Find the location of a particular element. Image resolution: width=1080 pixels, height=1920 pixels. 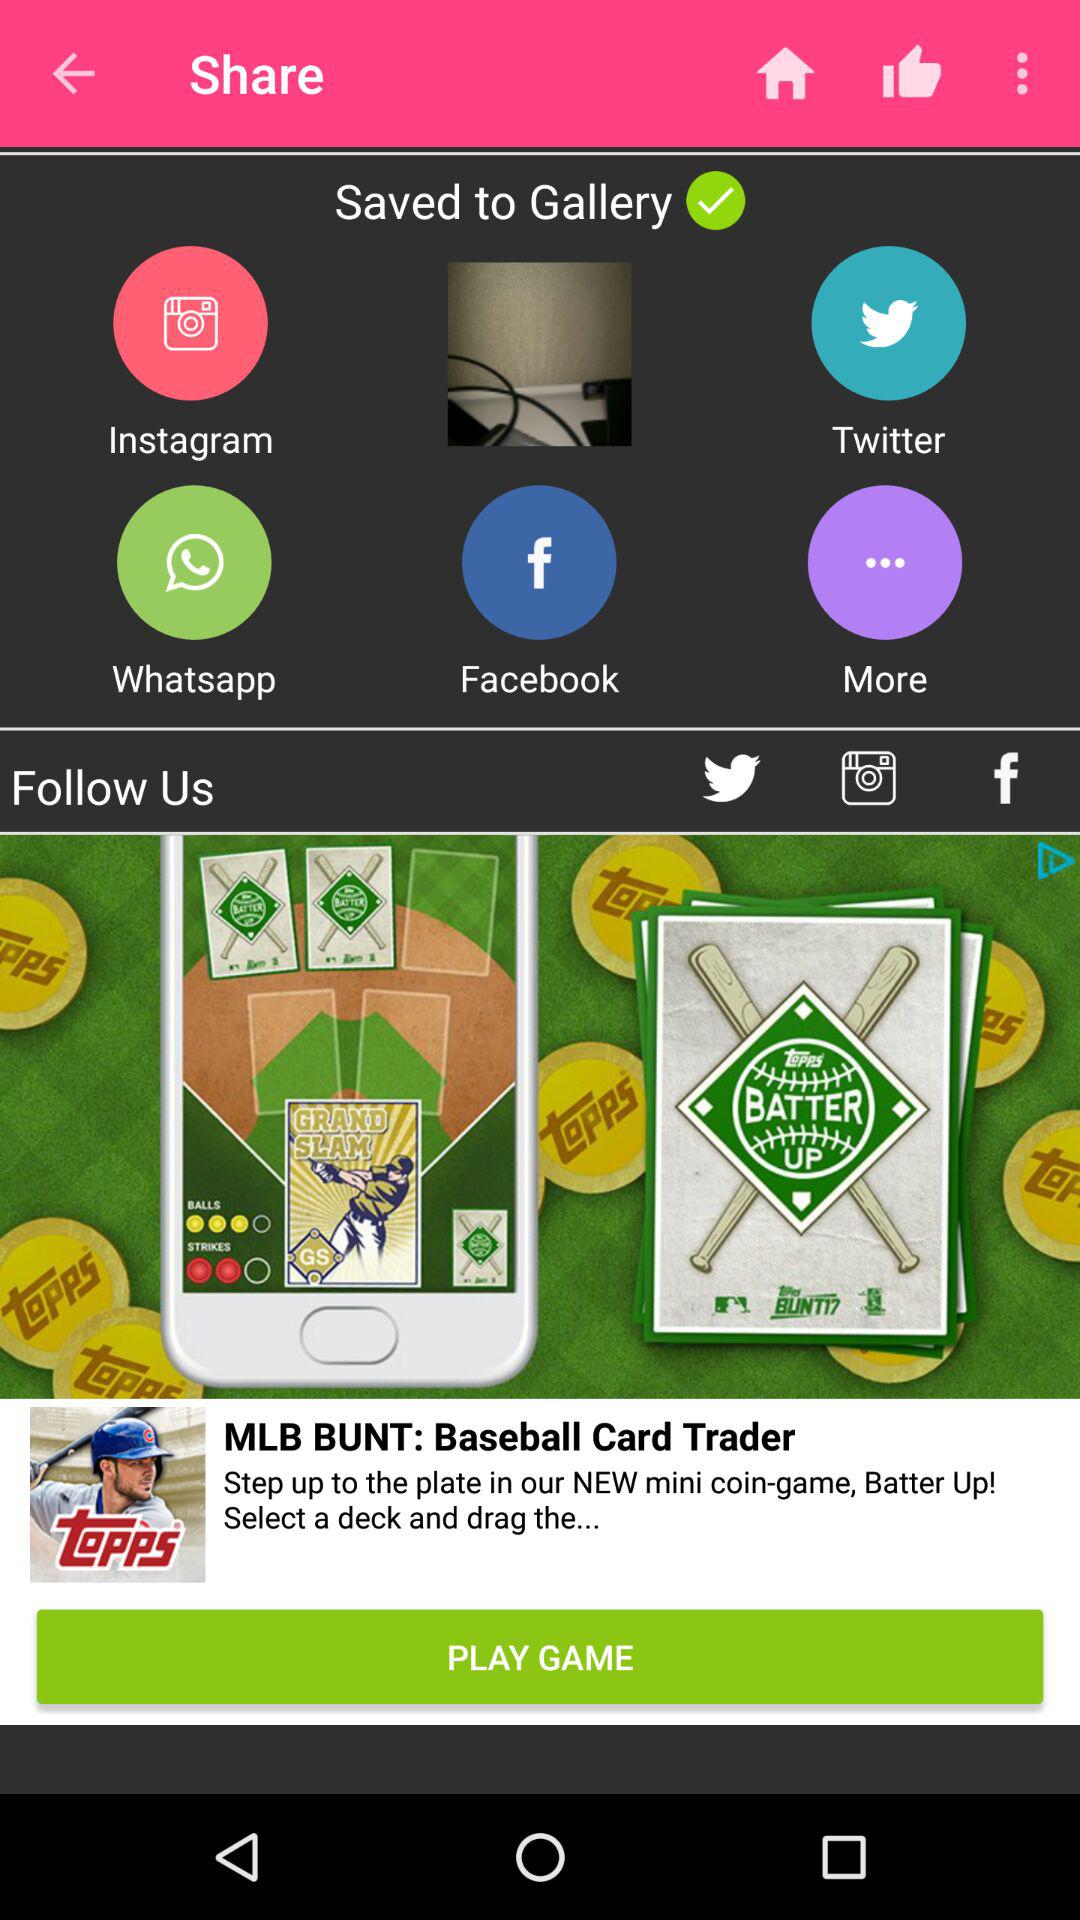

instagram is located at coordinates (190, 322).